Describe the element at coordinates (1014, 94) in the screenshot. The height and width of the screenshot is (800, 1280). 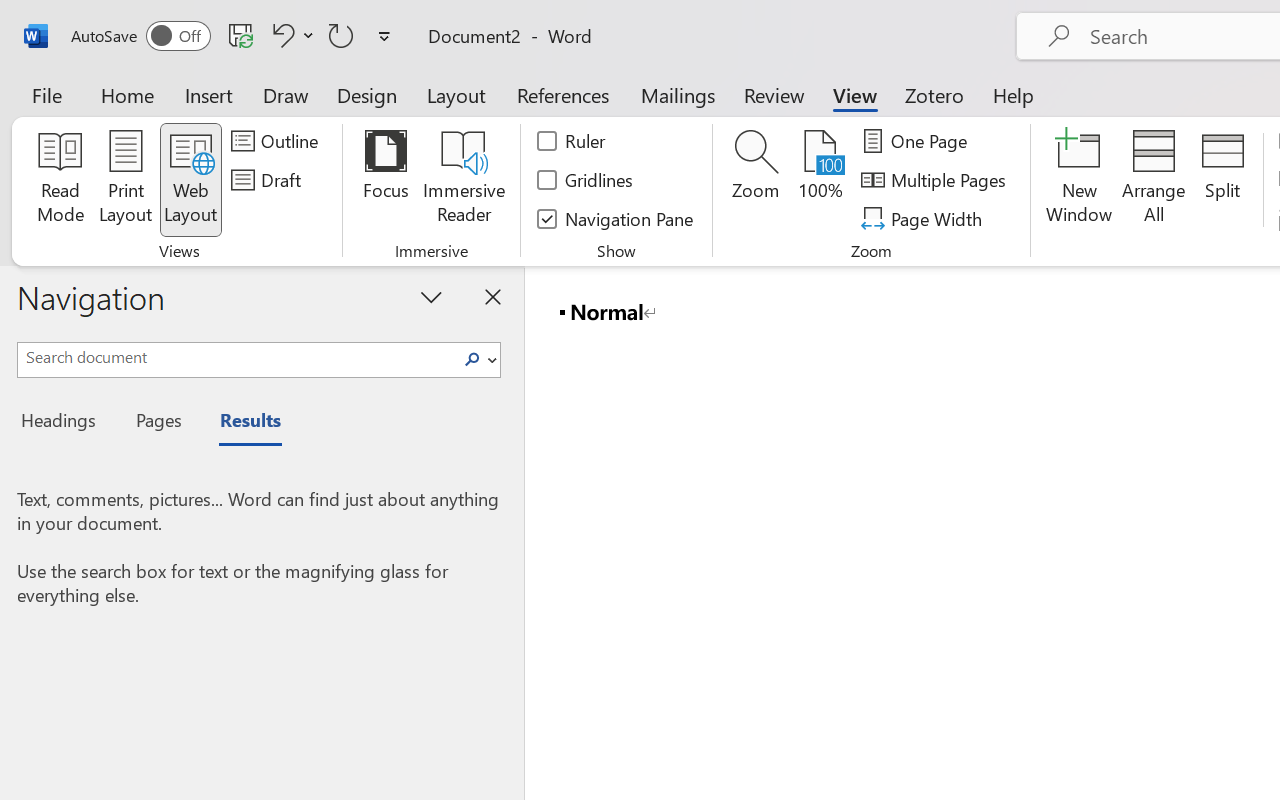
I see `Help` at that location.